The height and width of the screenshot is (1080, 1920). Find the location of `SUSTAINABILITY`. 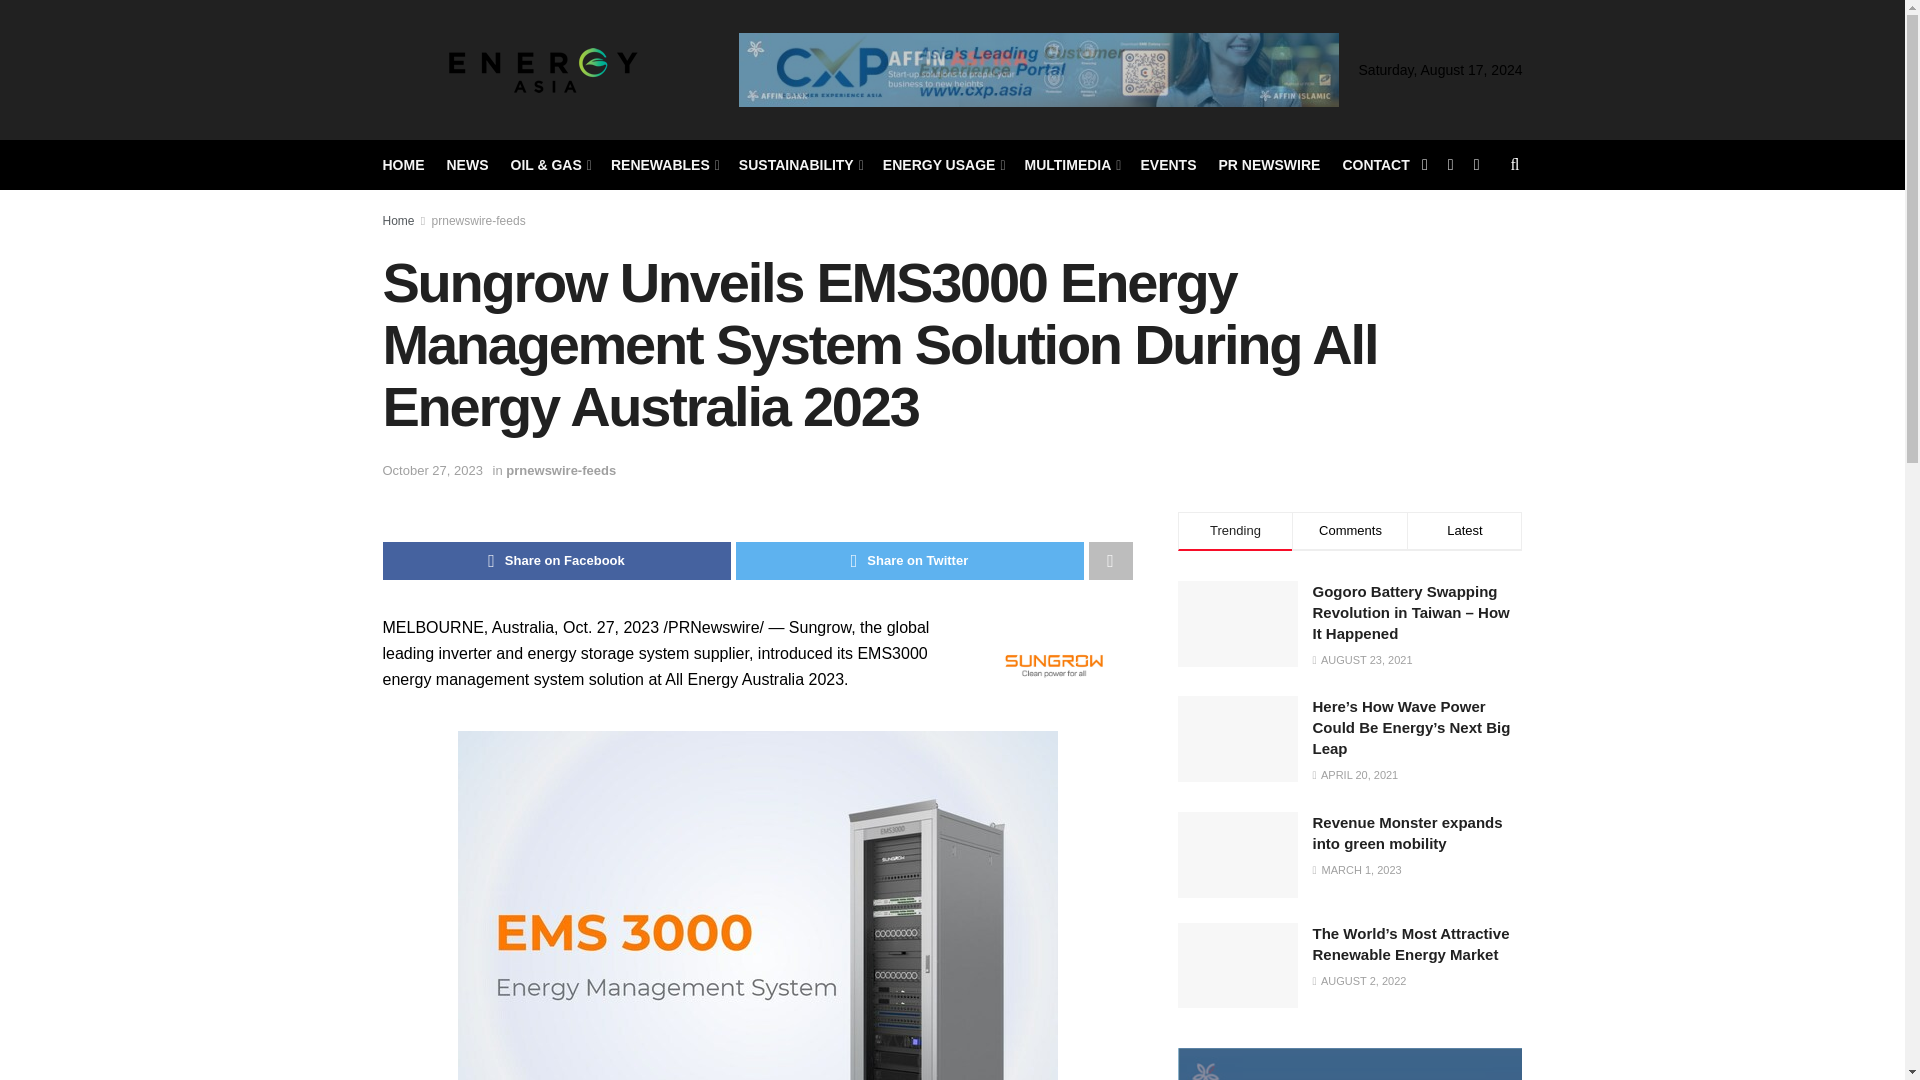

SUSTAINABILITY is located at coordinates (800, 165).